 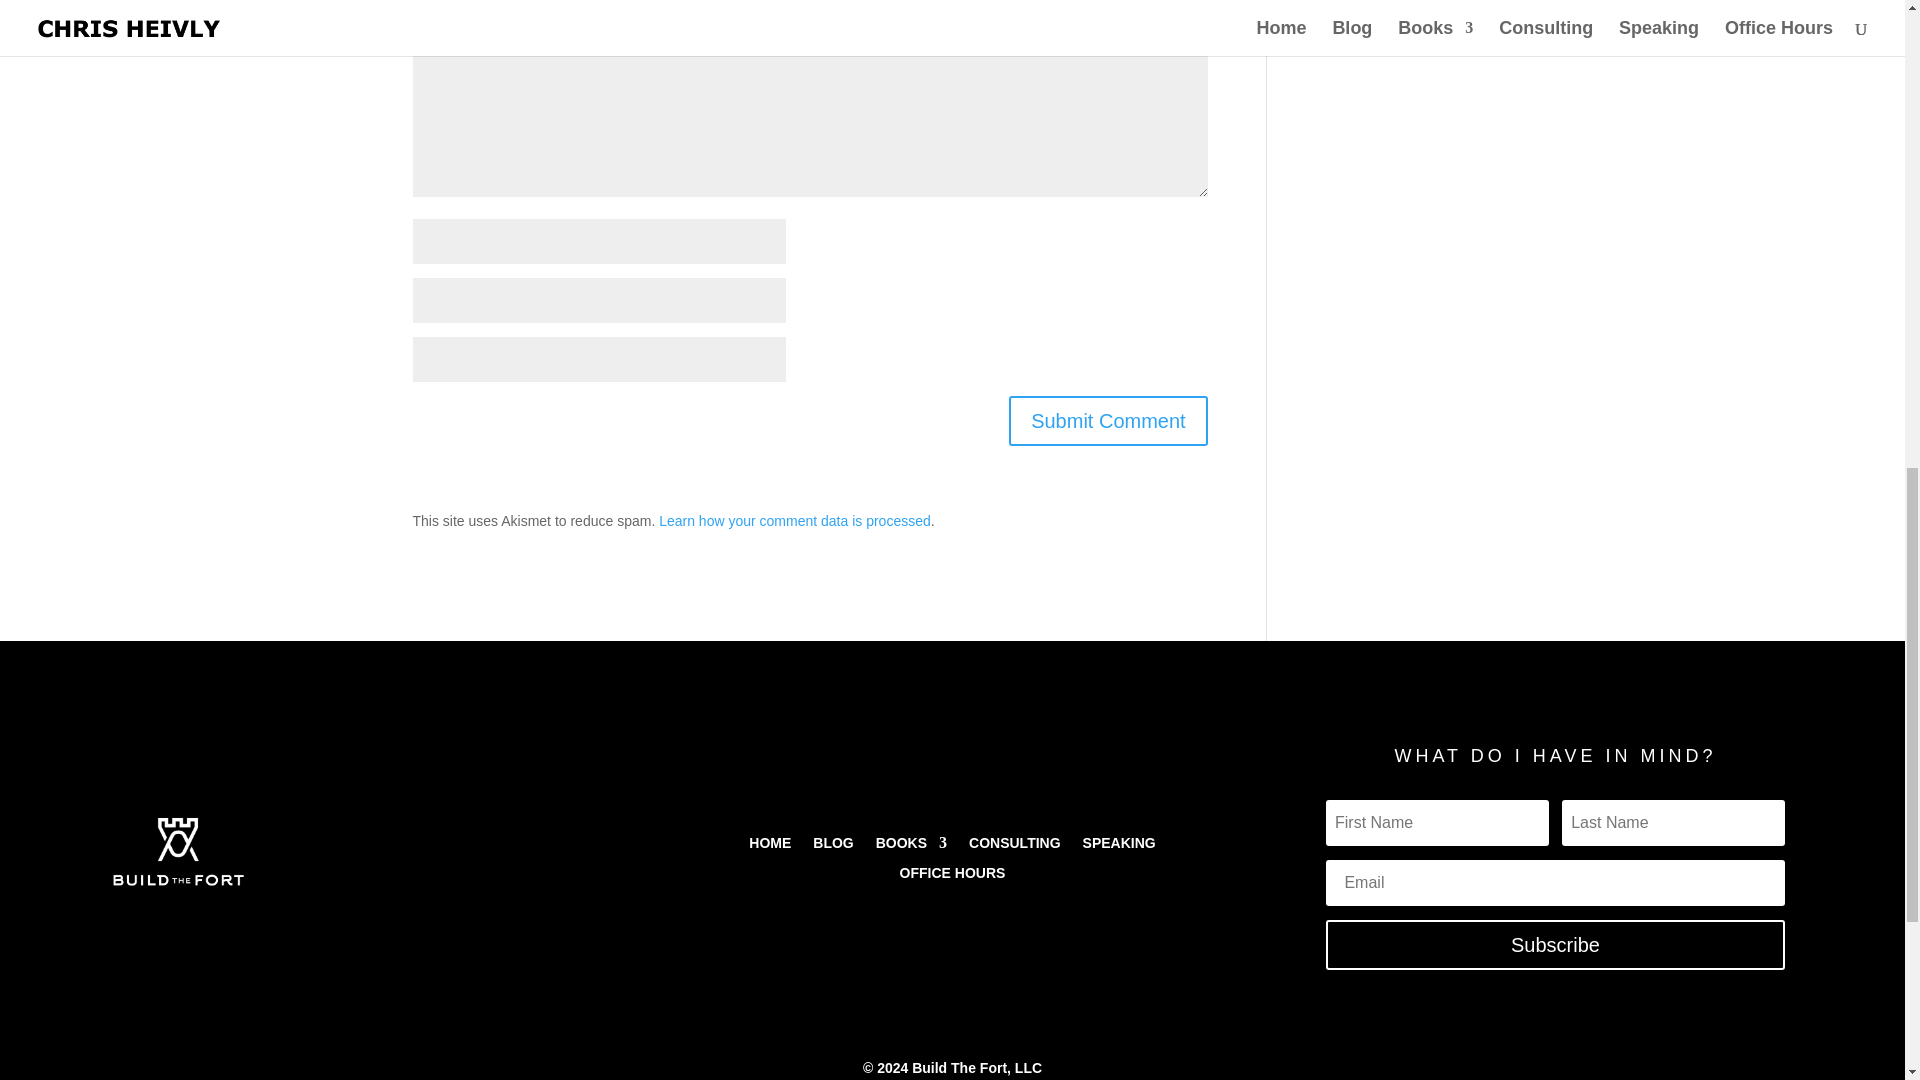 What do you see at coordinates (1015, 846) in the screenshot?
I see `CONSULTING` at bounding box center [1015, 846].